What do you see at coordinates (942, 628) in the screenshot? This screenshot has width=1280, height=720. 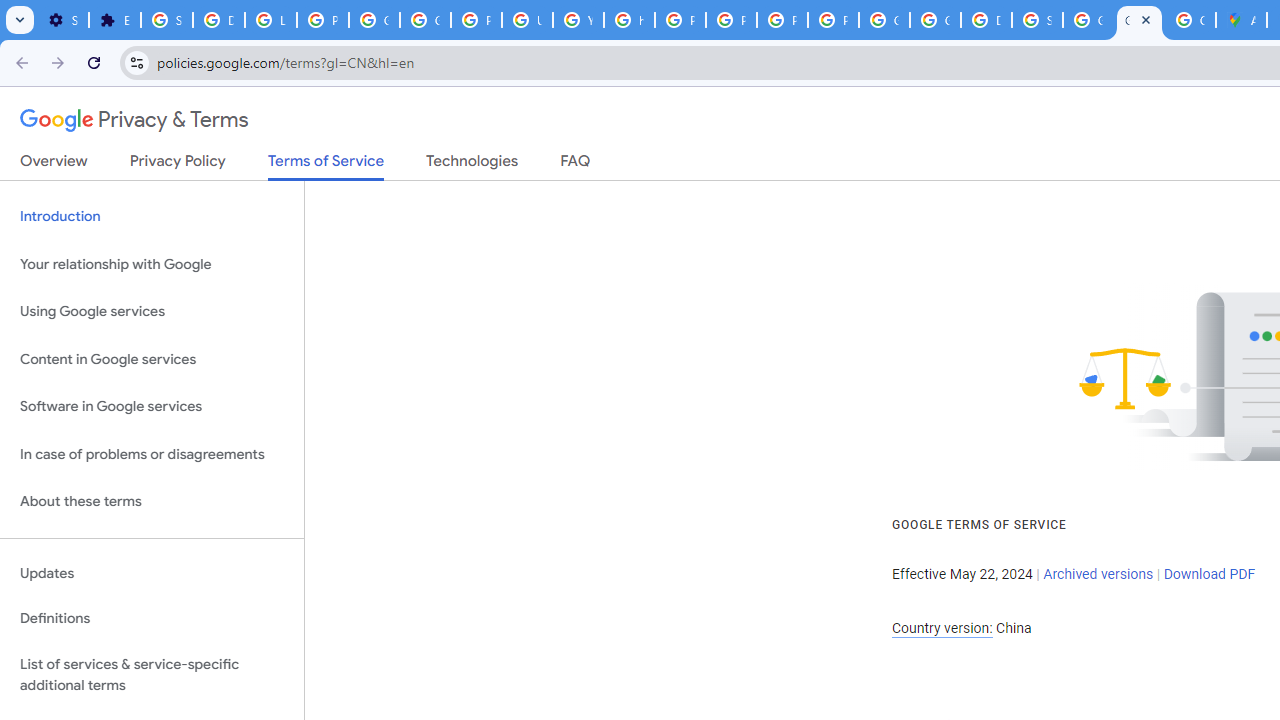 I see `Country version:` at bounding box center [942, 628].